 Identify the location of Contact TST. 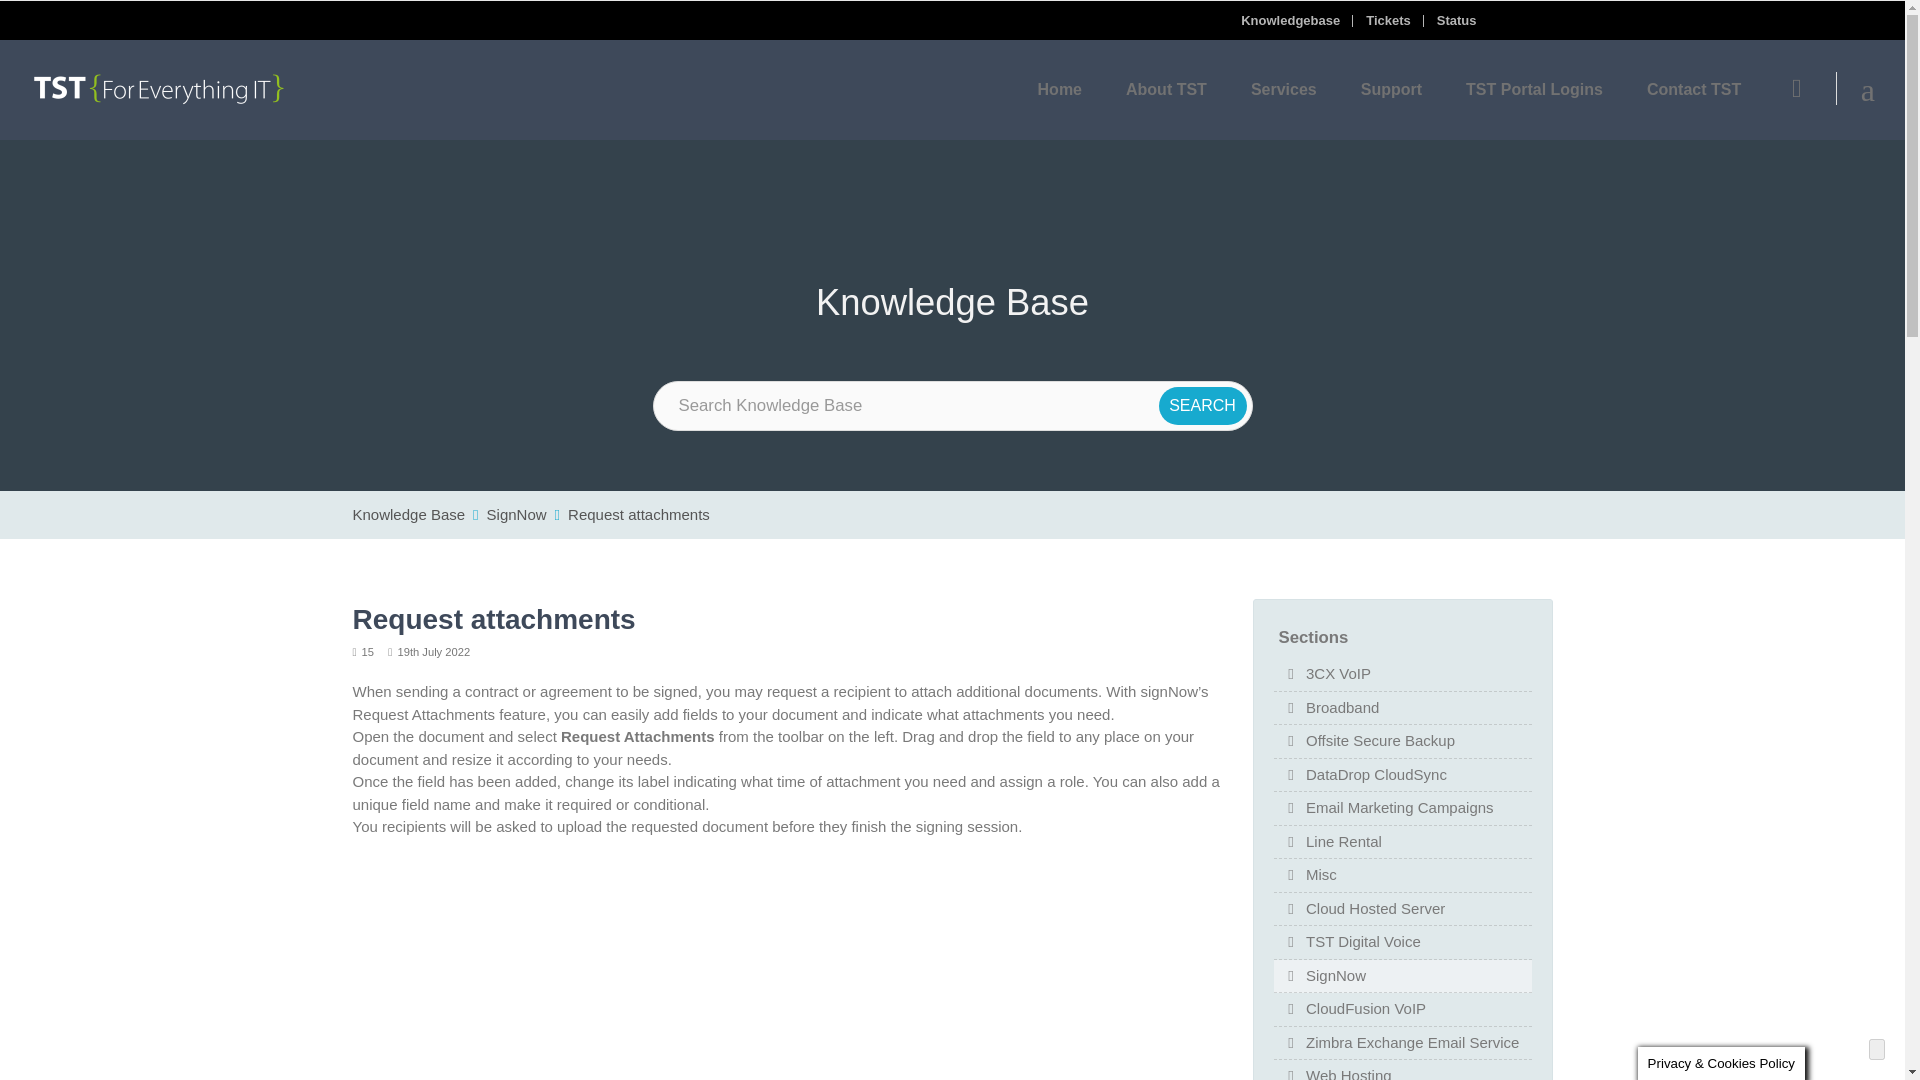
(1693, 90).